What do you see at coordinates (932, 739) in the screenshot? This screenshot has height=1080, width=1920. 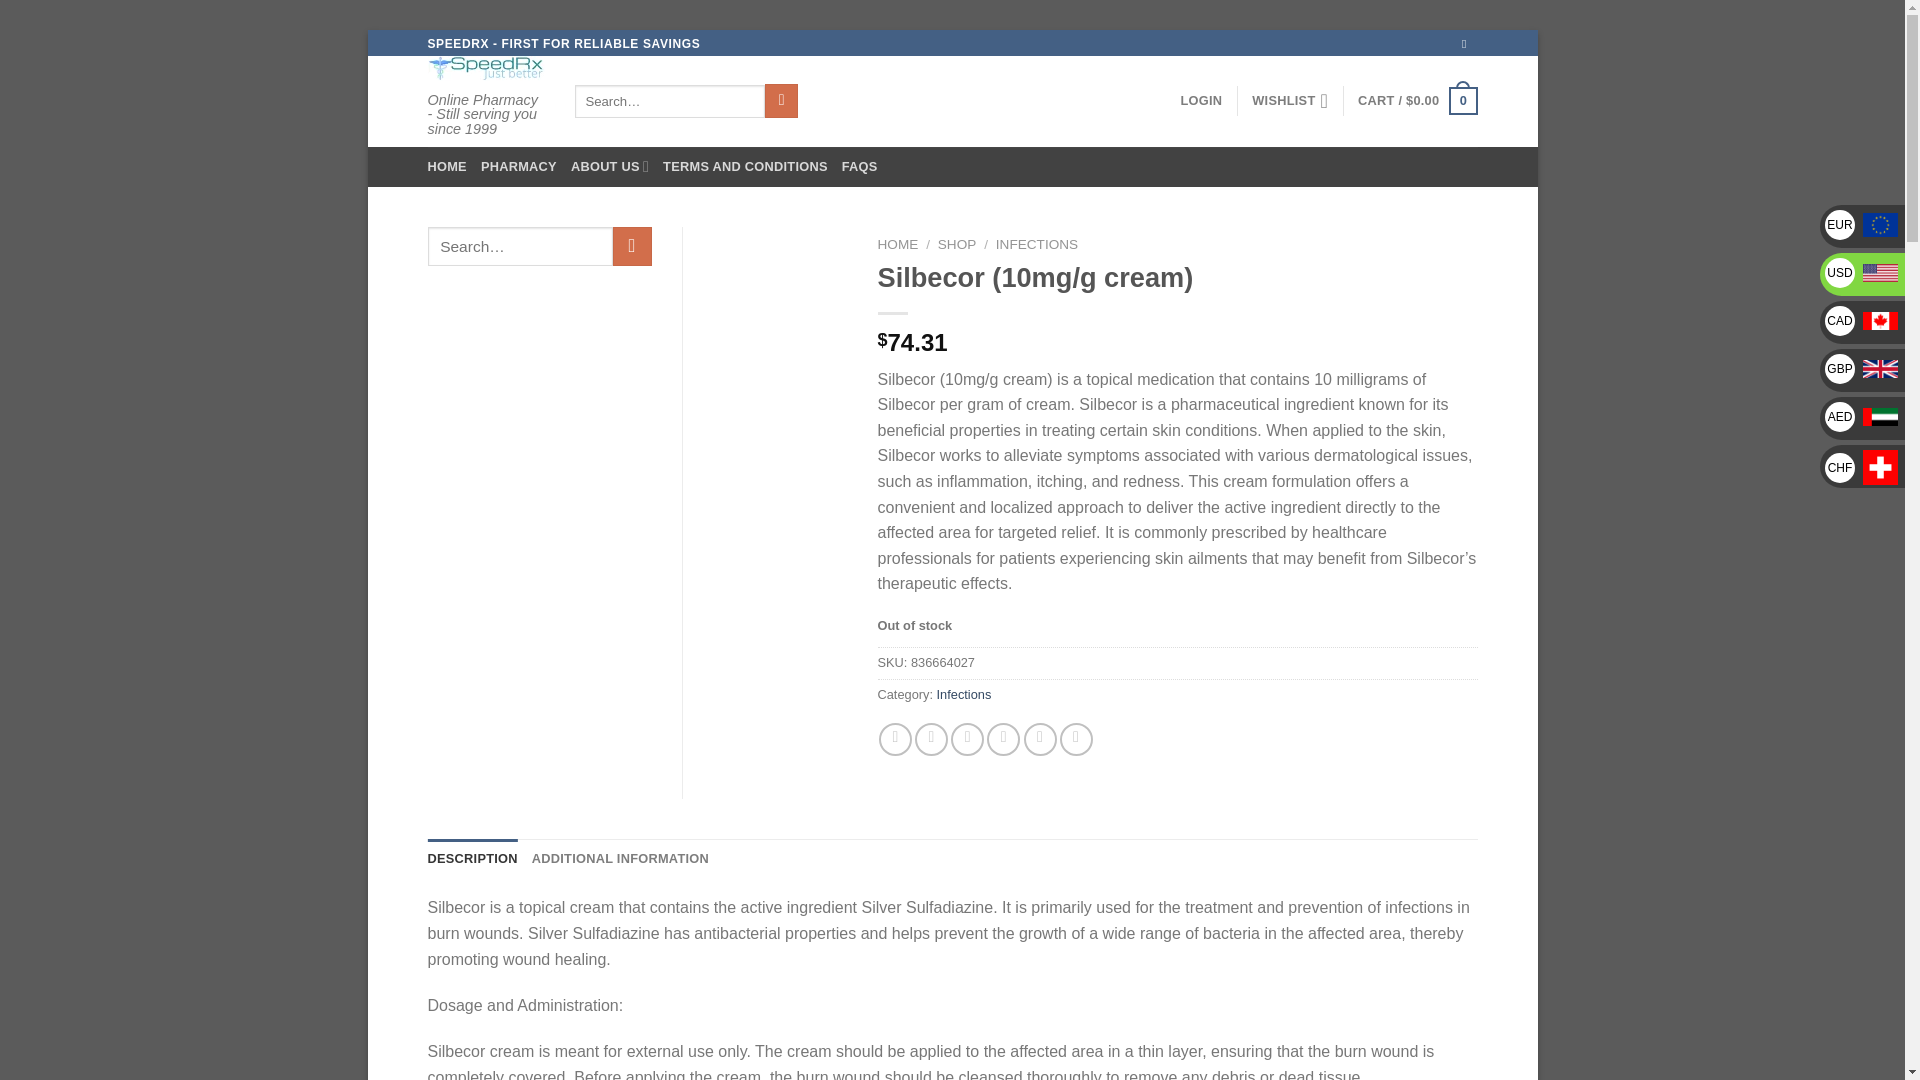 I see `Share on Twitter` at bounding box center [932, 739].